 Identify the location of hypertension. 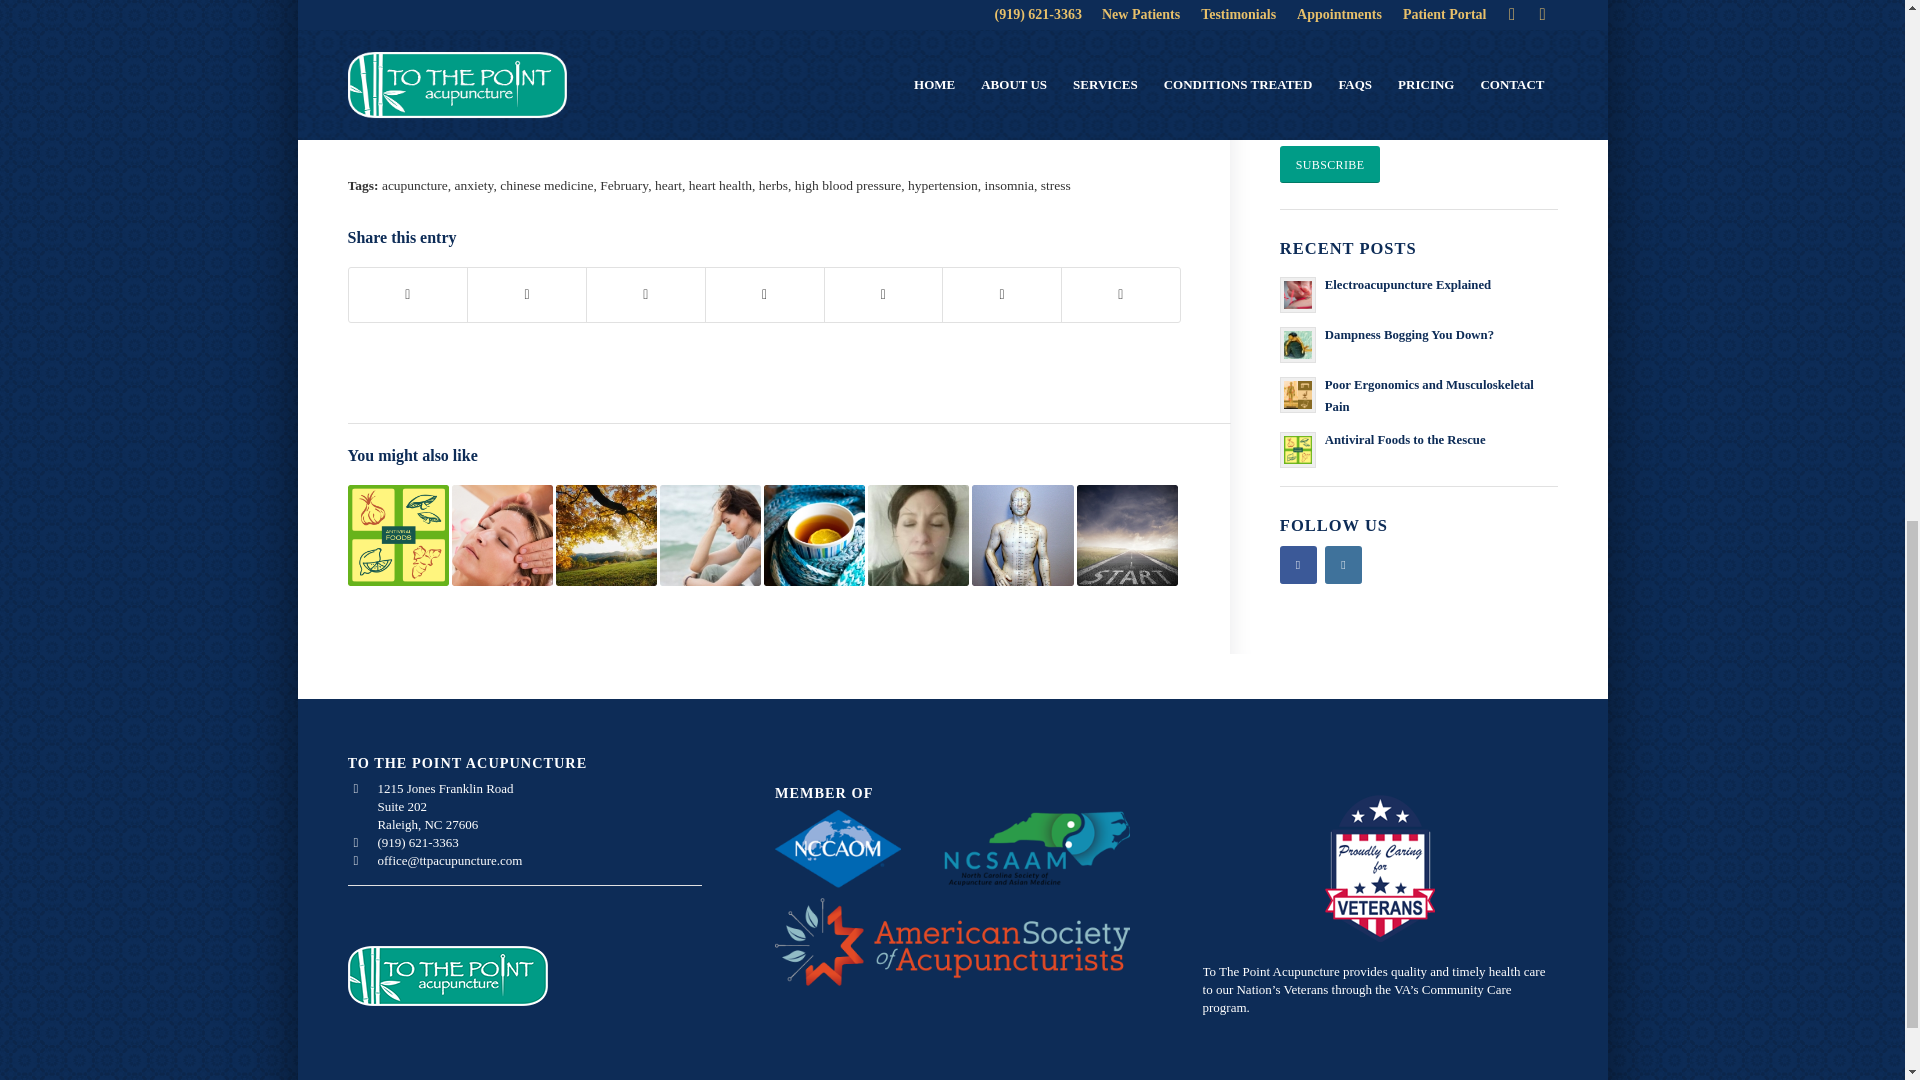
(942, 186).